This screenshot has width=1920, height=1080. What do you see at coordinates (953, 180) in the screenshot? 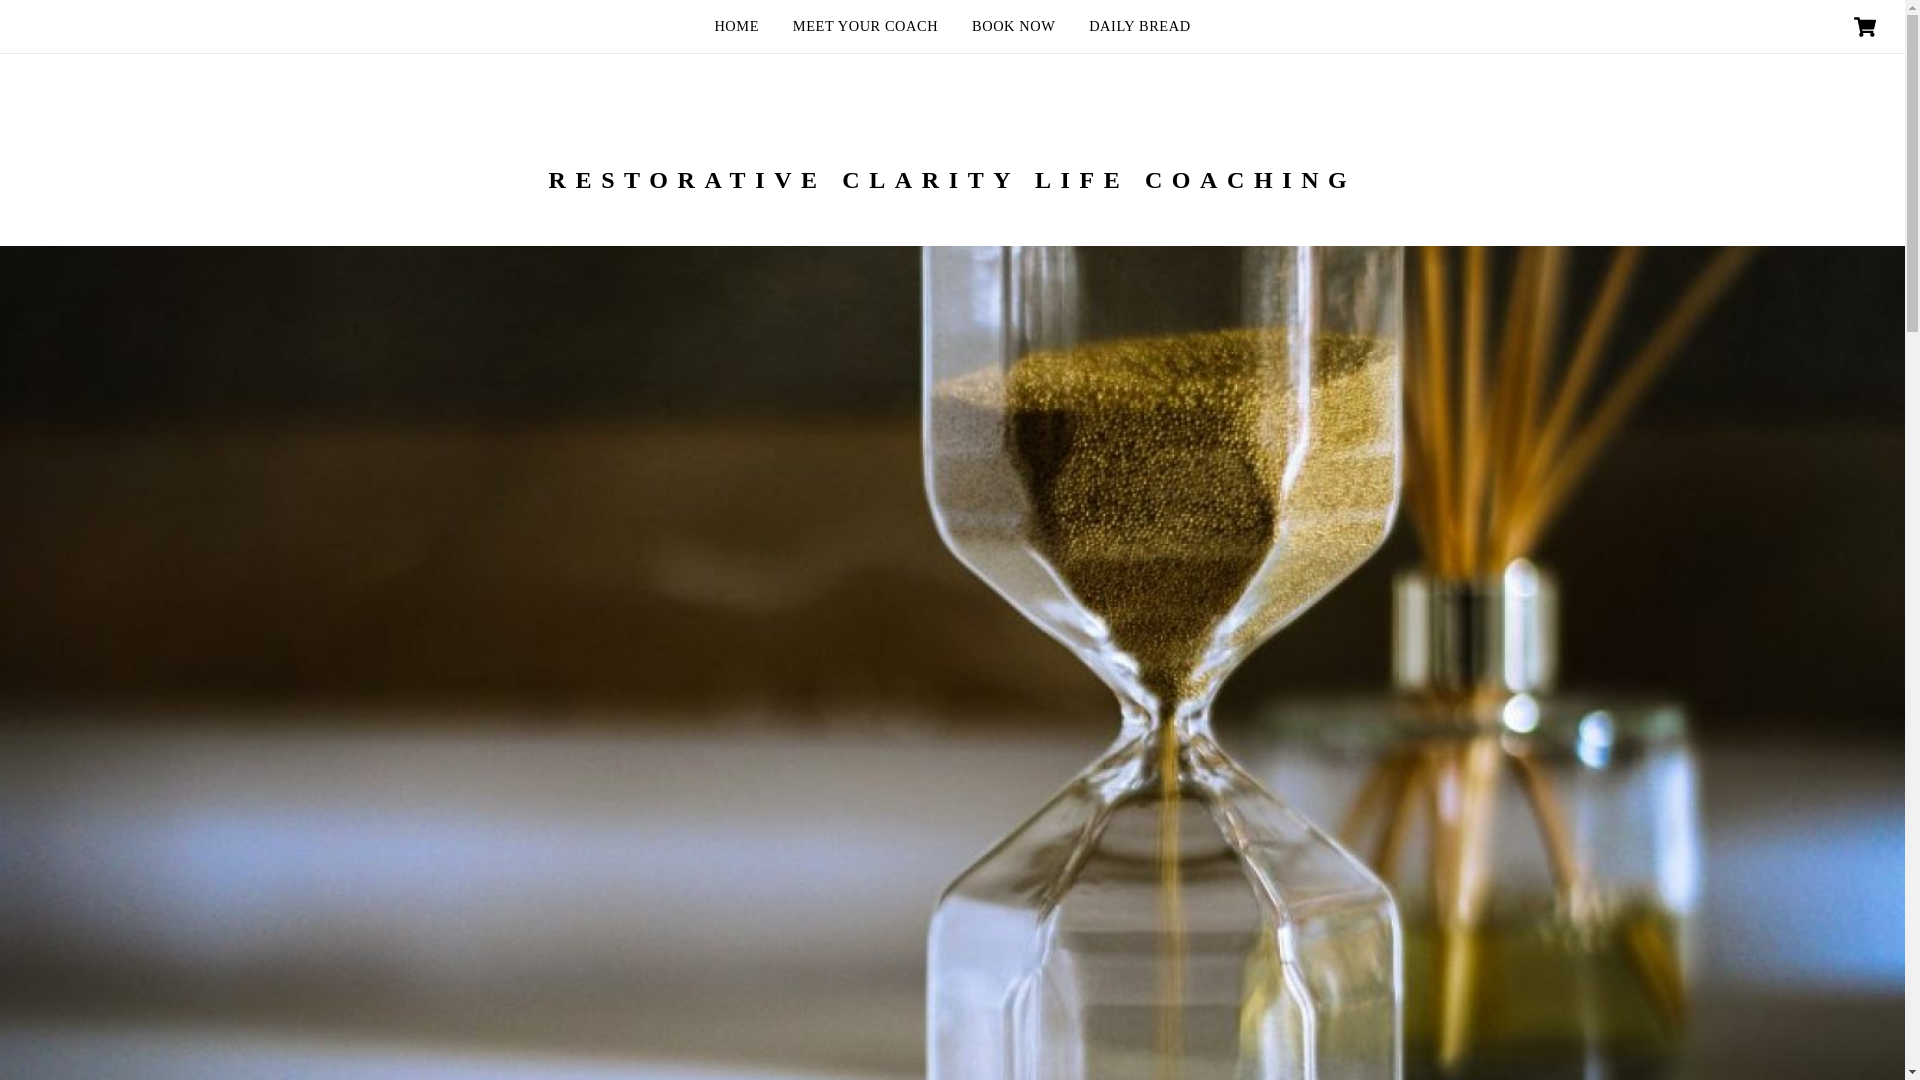
I see `Restorative Clarity Life Coaching` at bounding box center [953, 180].